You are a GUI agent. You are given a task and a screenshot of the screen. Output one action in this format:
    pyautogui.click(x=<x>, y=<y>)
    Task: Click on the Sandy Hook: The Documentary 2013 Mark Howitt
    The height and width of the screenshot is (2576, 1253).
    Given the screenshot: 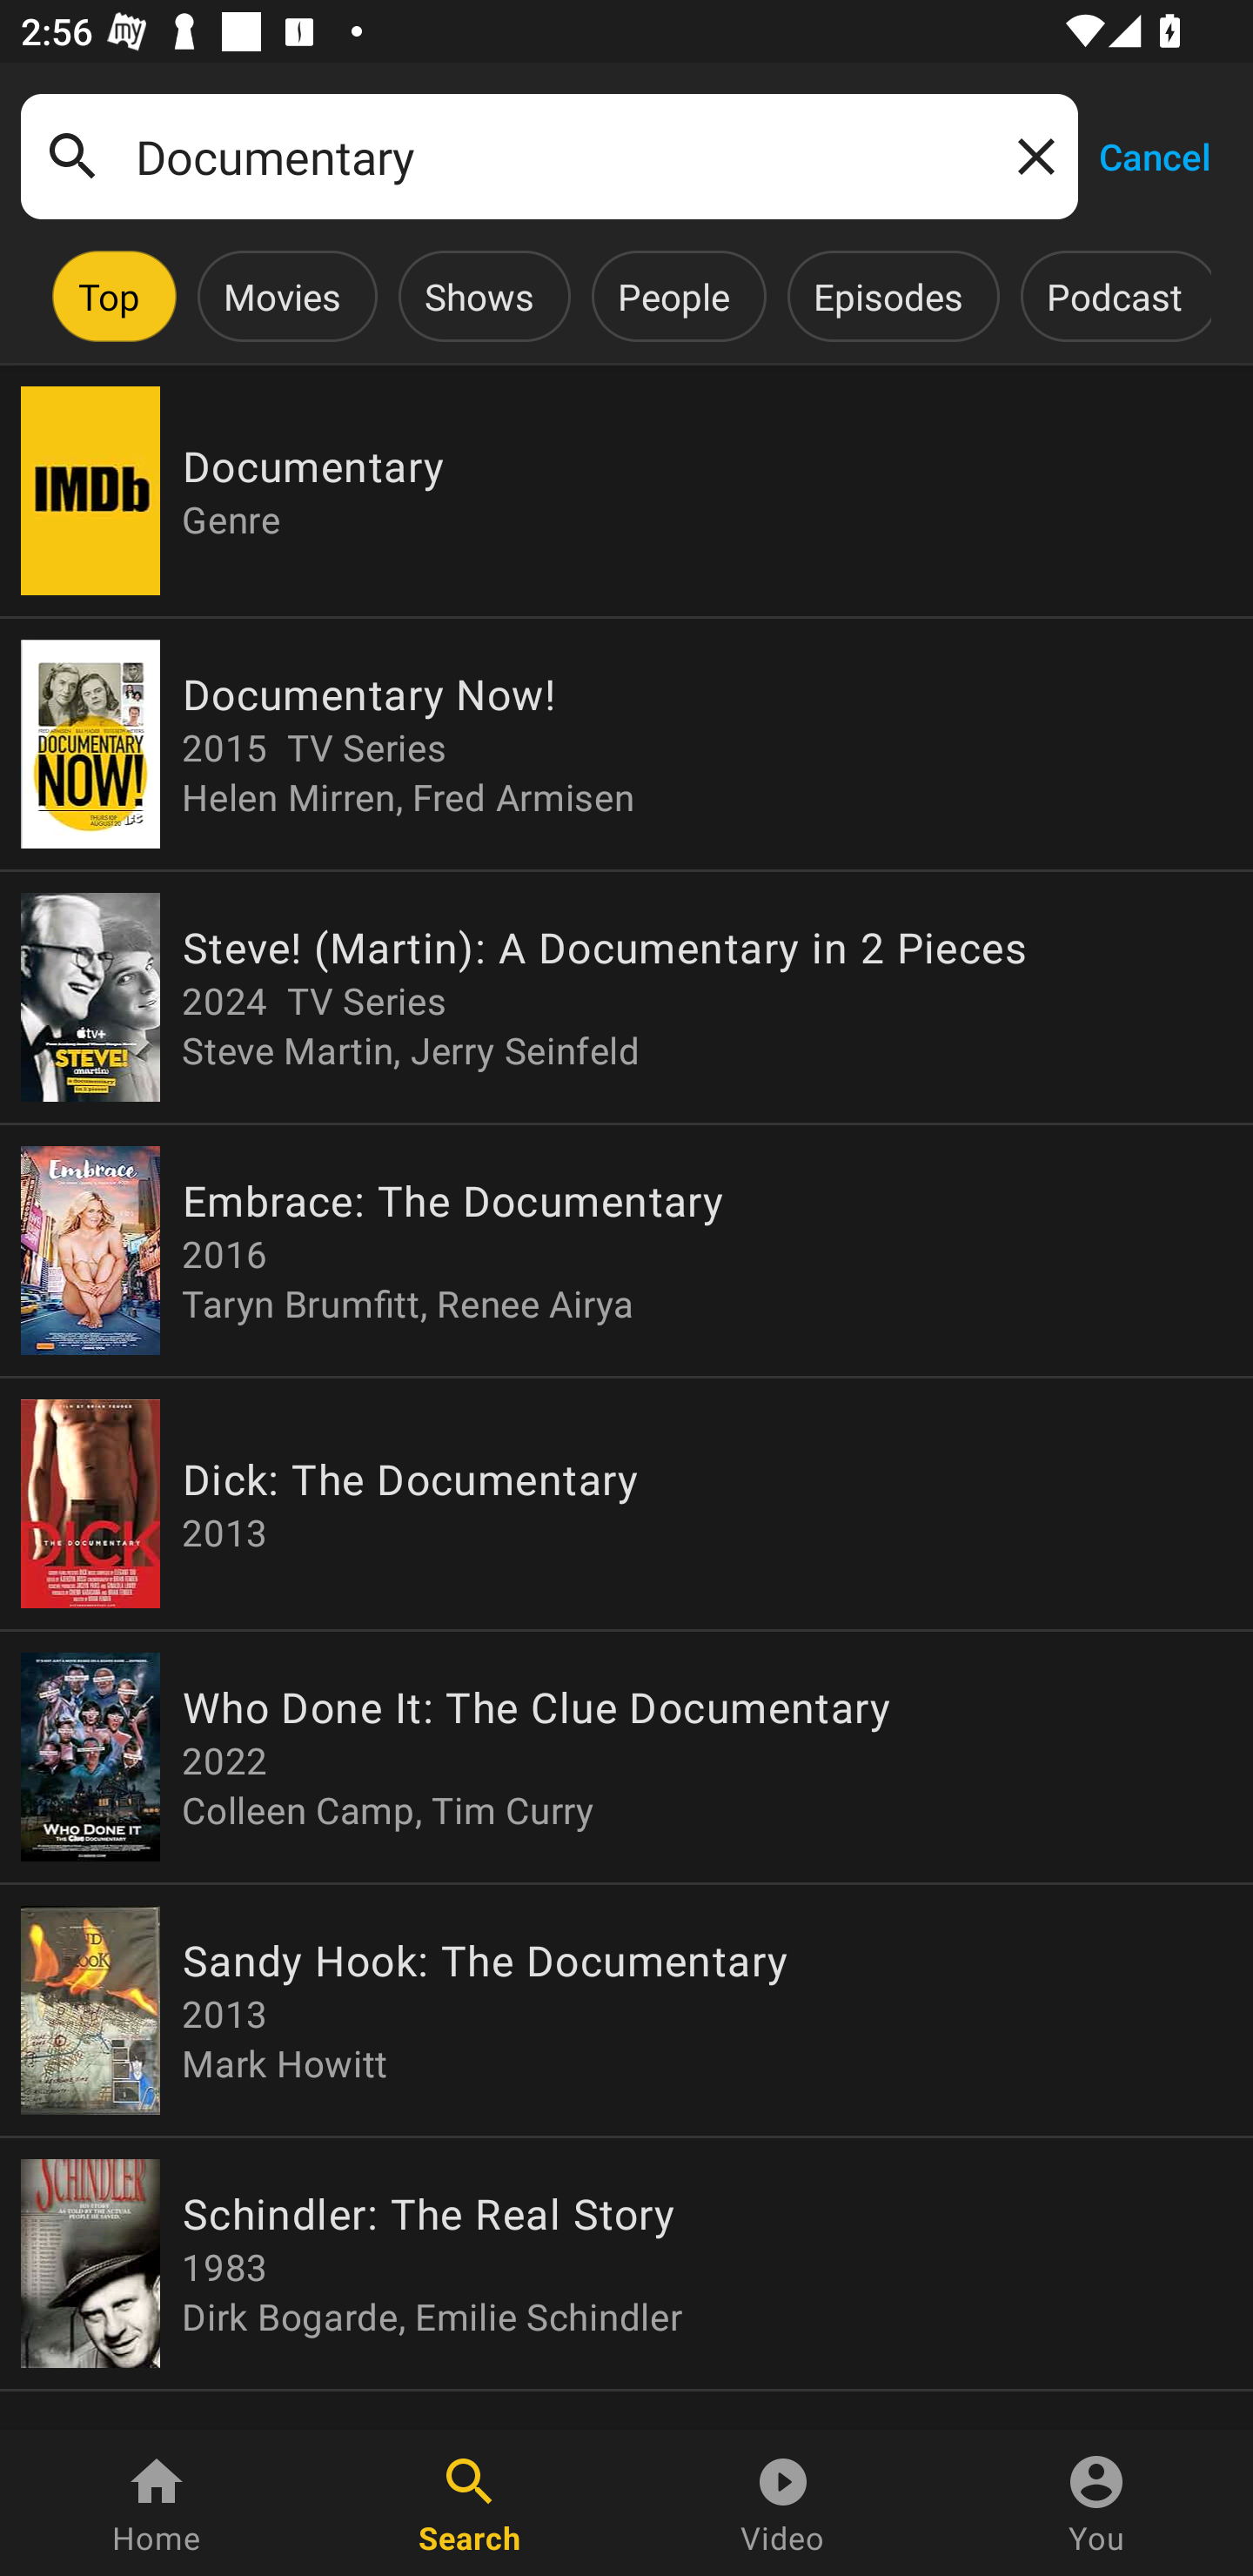 What is the action you would take?
    pyautogui.click(x=626, y=2010)
    